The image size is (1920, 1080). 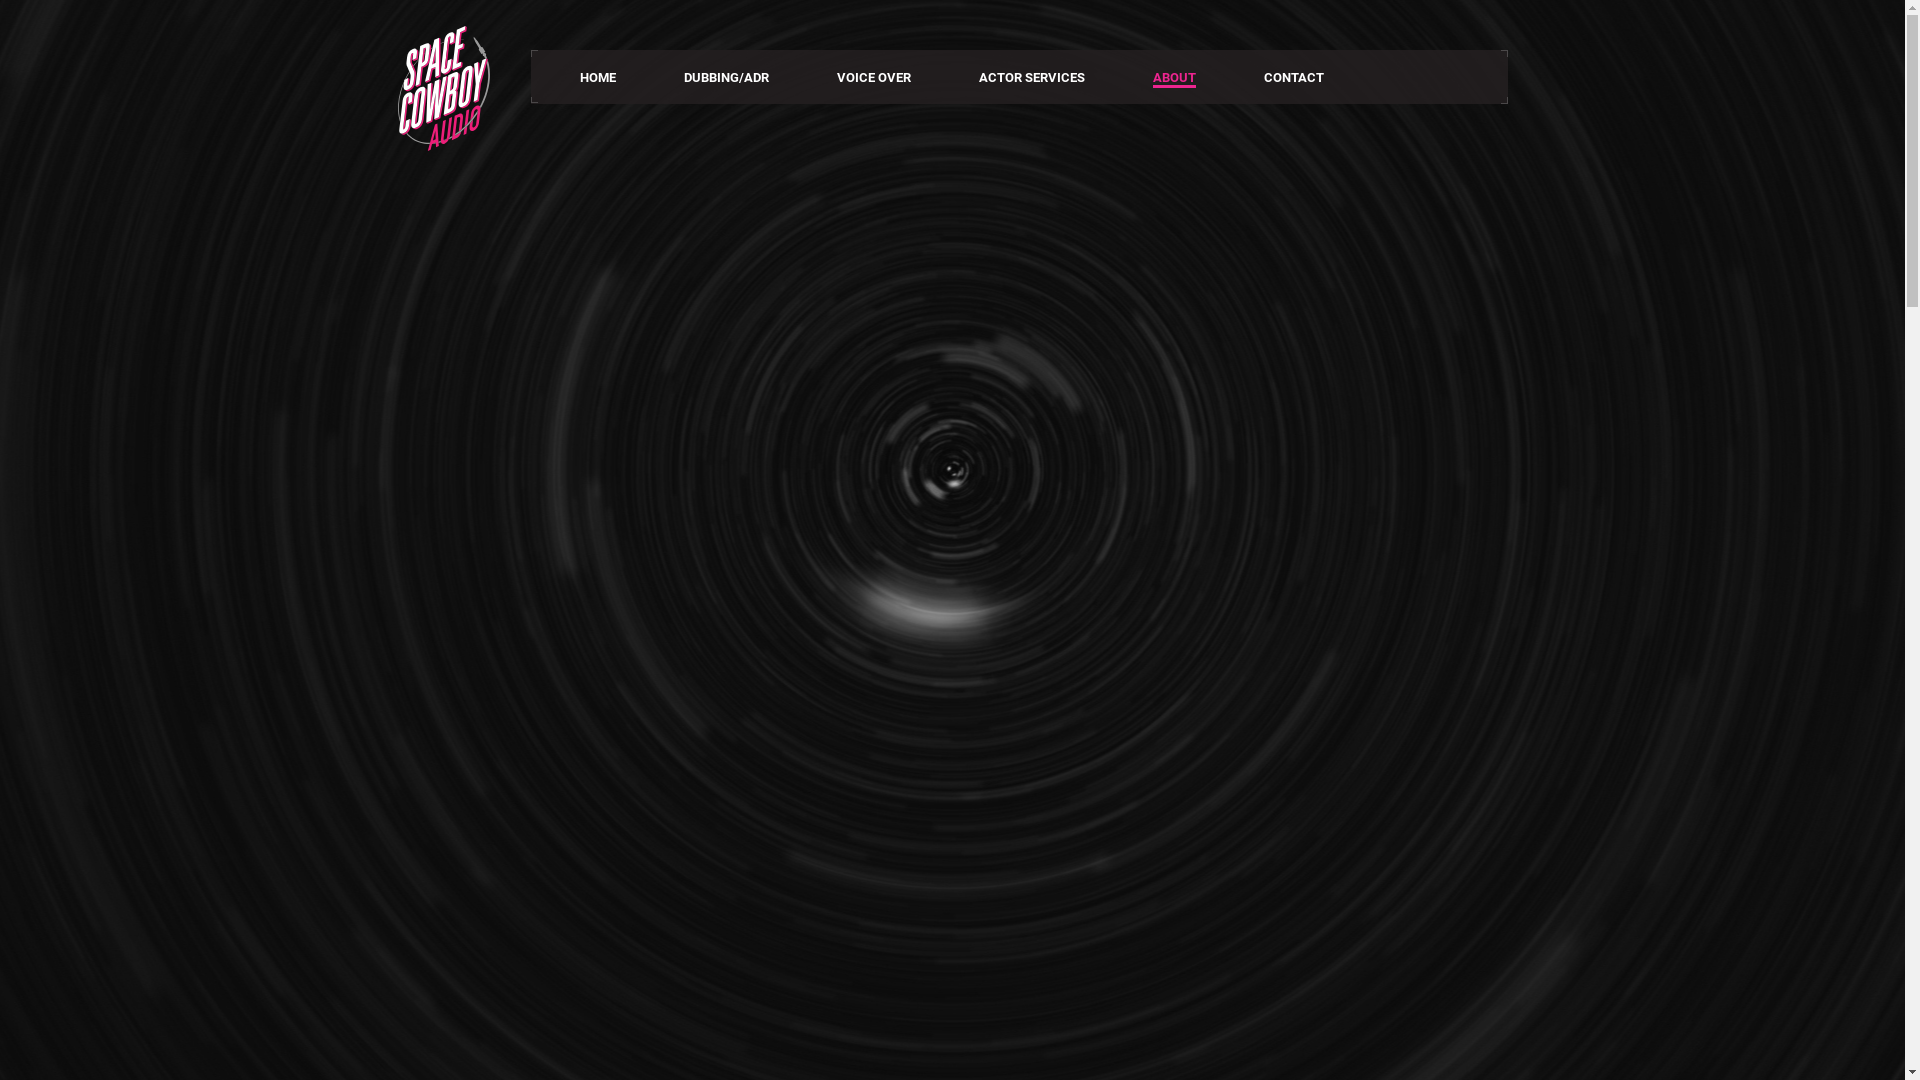 What do you see at coordinates (1032, 78) in the screenshot?
I see `ACTOR SERVICES` at bounding box center [1032, 78].